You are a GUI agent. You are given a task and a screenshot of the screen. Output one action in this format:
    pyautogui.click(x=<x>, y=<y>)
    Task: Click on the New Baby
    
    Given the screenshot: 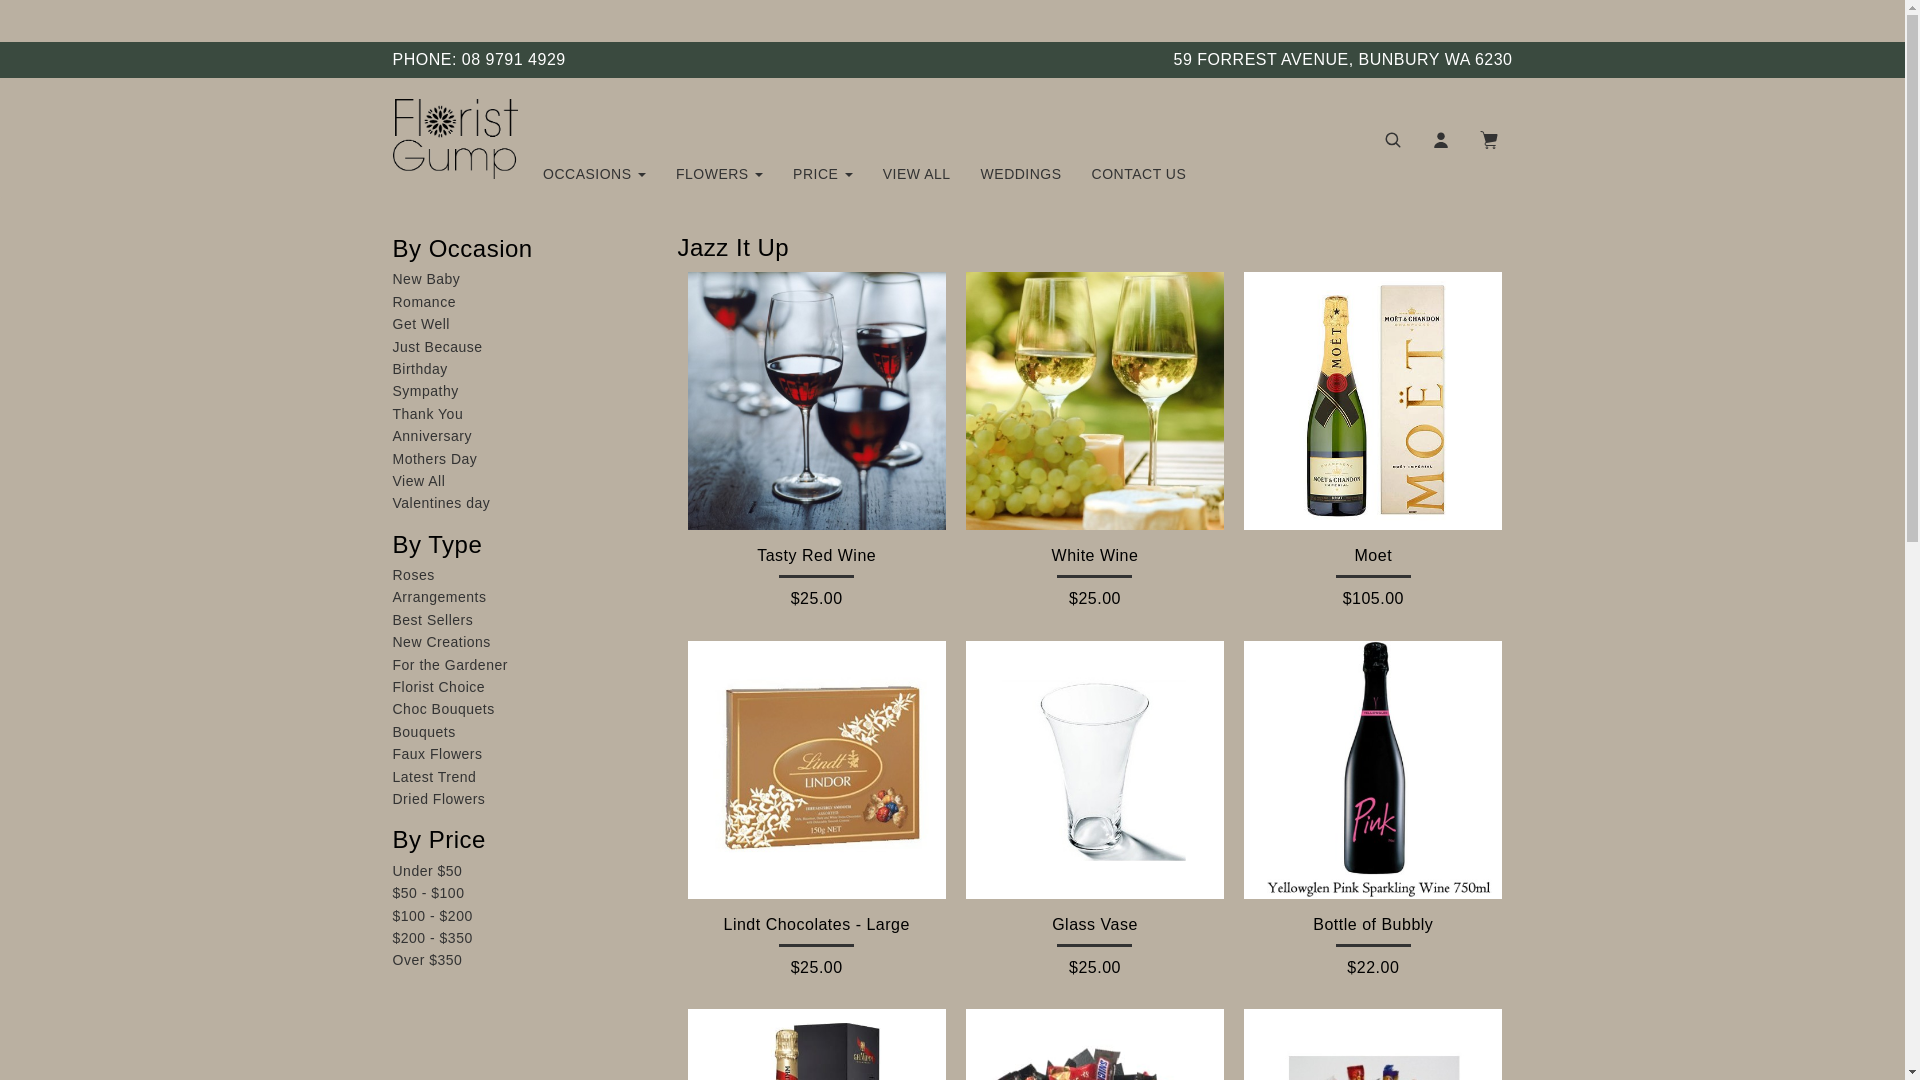 What is the action you would take?
    pyautogui.click(x=426, y=279)
    